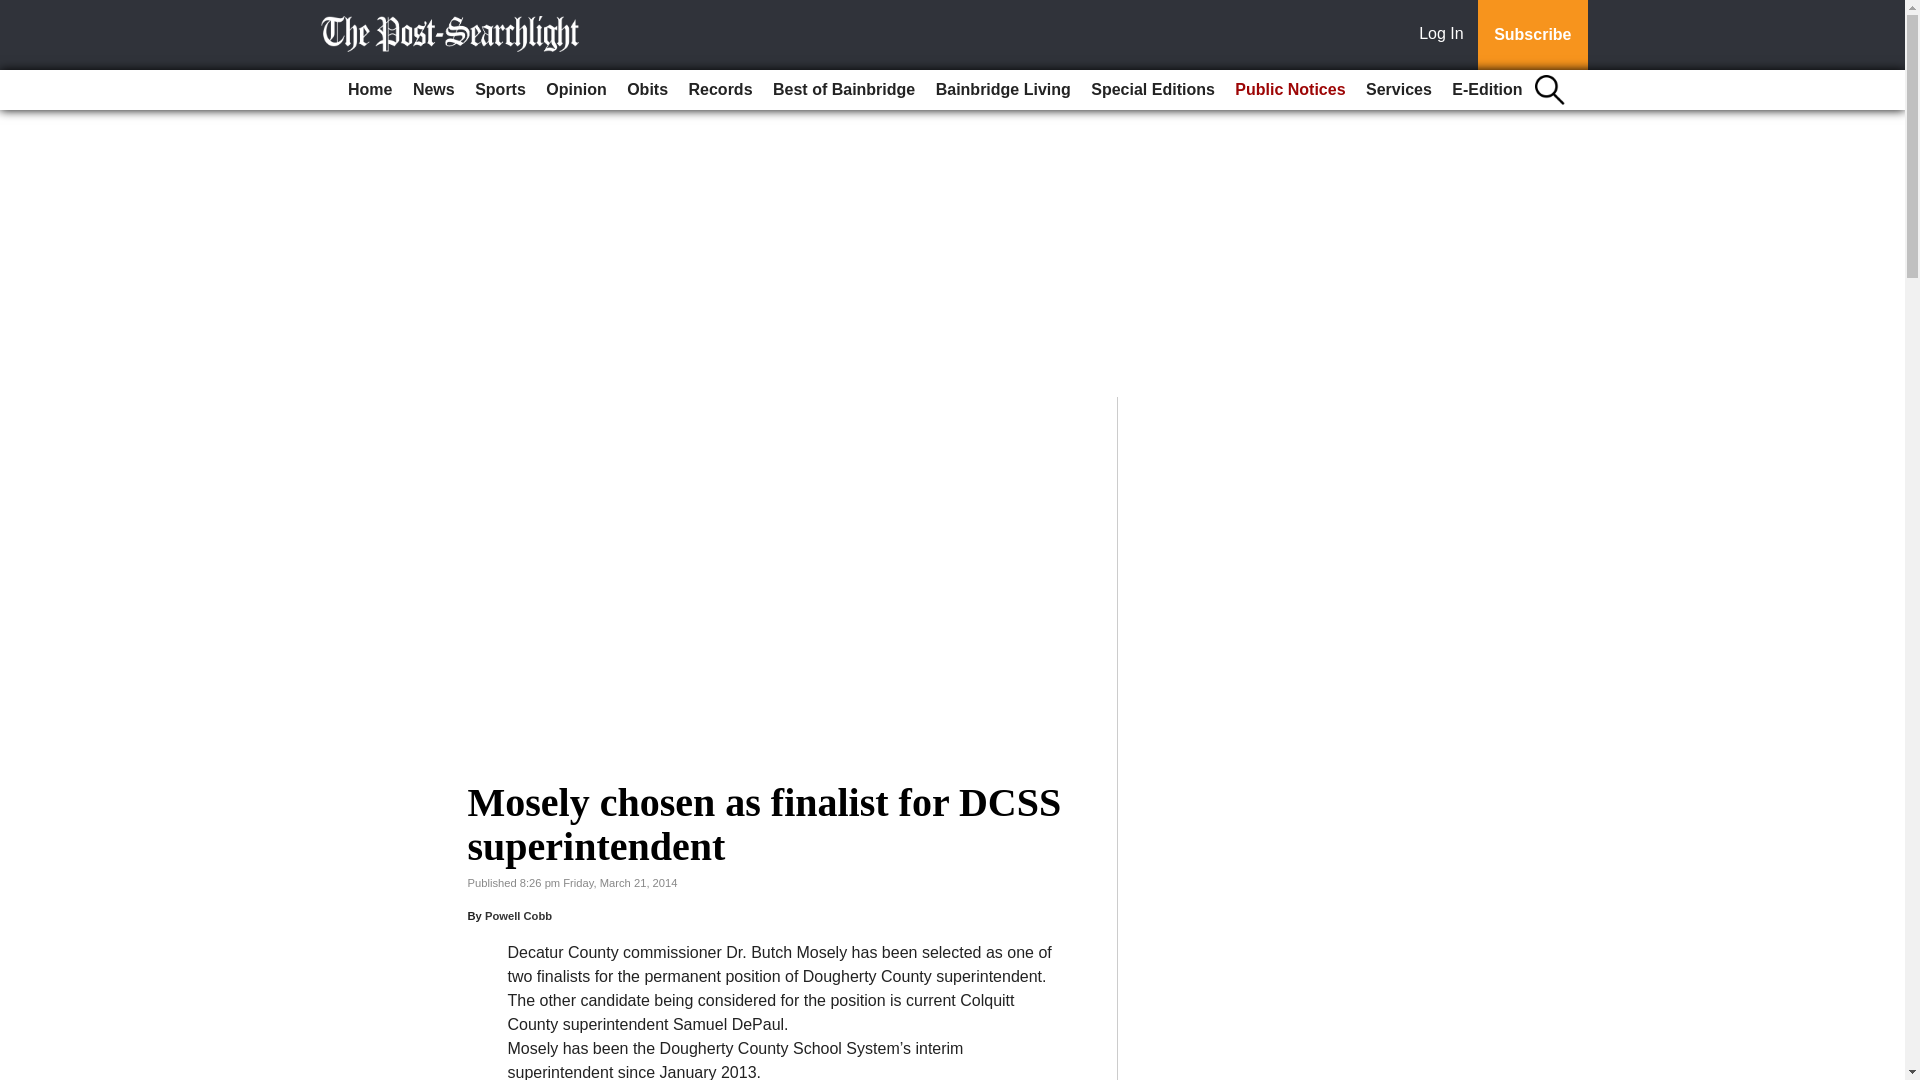 The height and width of the screenshot is (1080, 1920). What do you see at coordinates (1003, 90) in the screenshot?
I see `Bainbridge Living` at bounding box center [1003, 90].